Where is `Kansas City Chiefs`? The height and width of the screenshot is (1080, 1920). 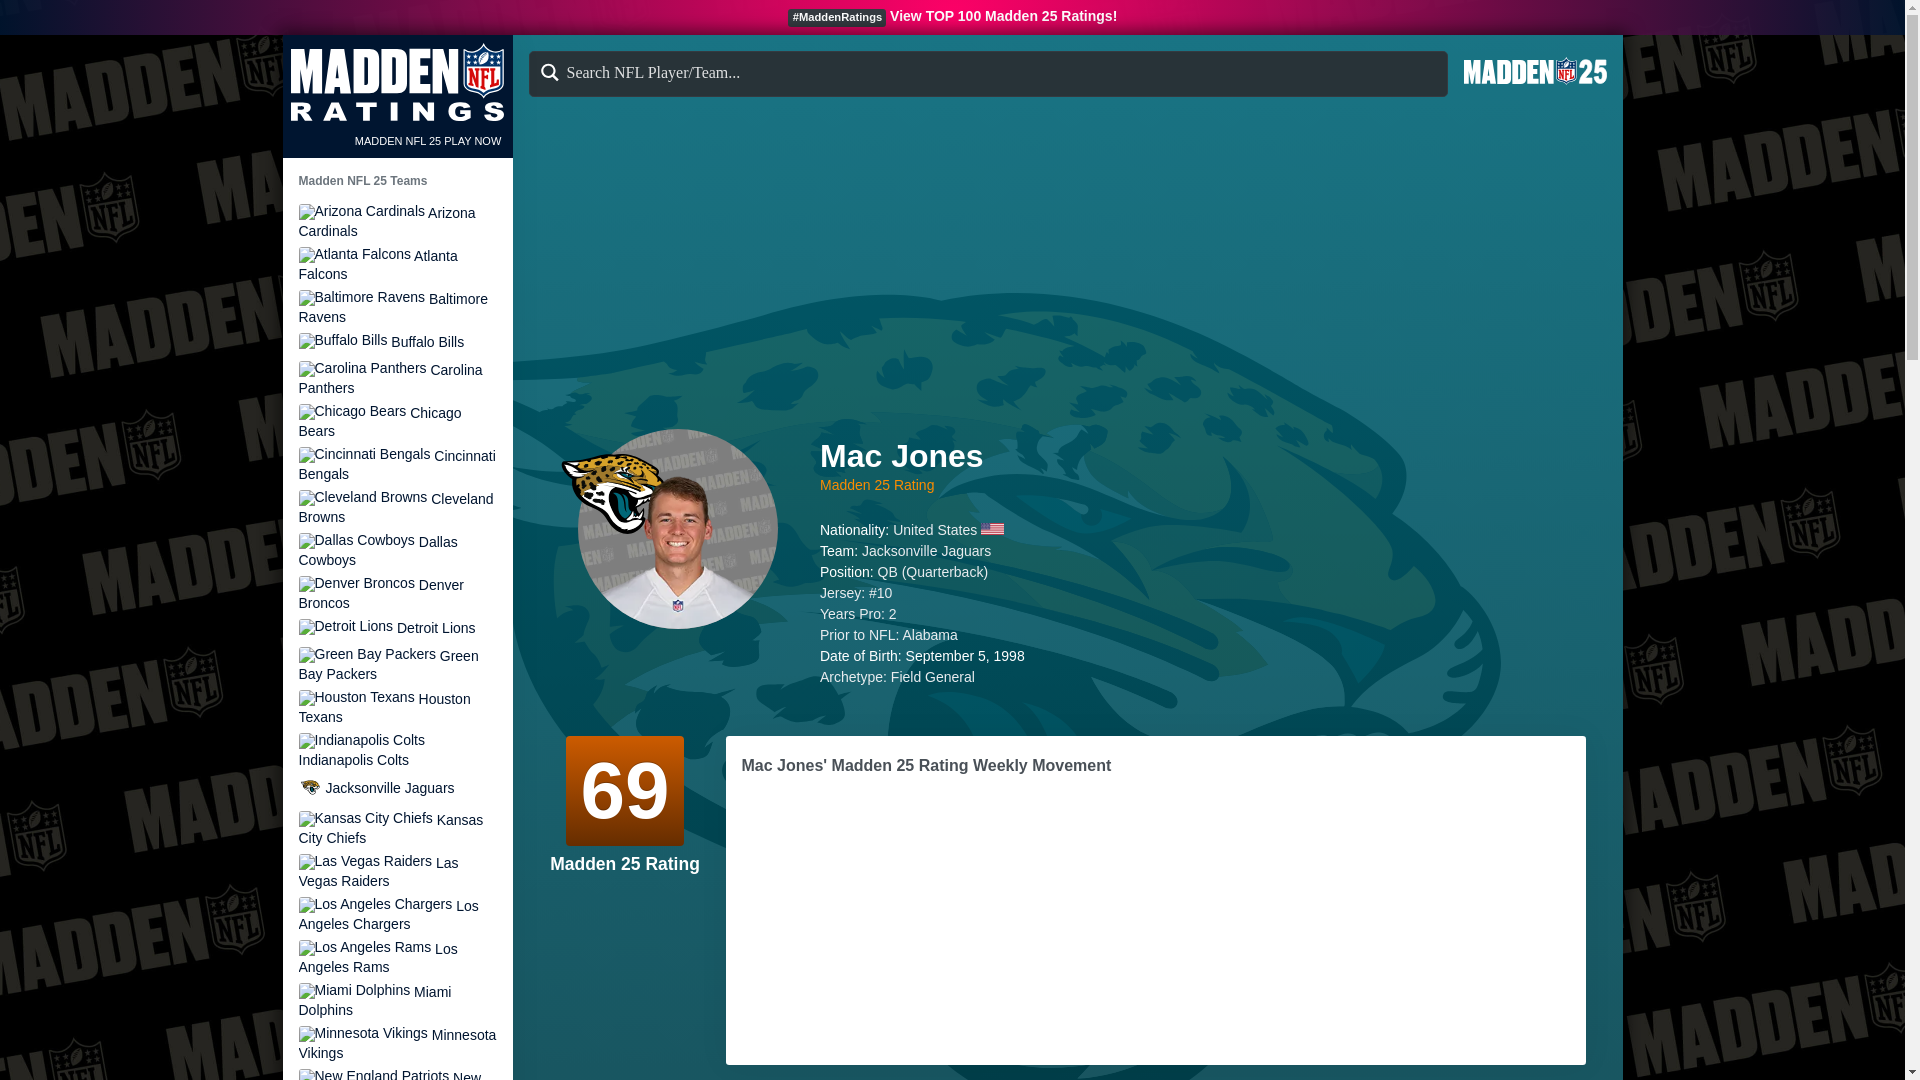 Kansas City Chiefs is located at coordinates (364, 819).